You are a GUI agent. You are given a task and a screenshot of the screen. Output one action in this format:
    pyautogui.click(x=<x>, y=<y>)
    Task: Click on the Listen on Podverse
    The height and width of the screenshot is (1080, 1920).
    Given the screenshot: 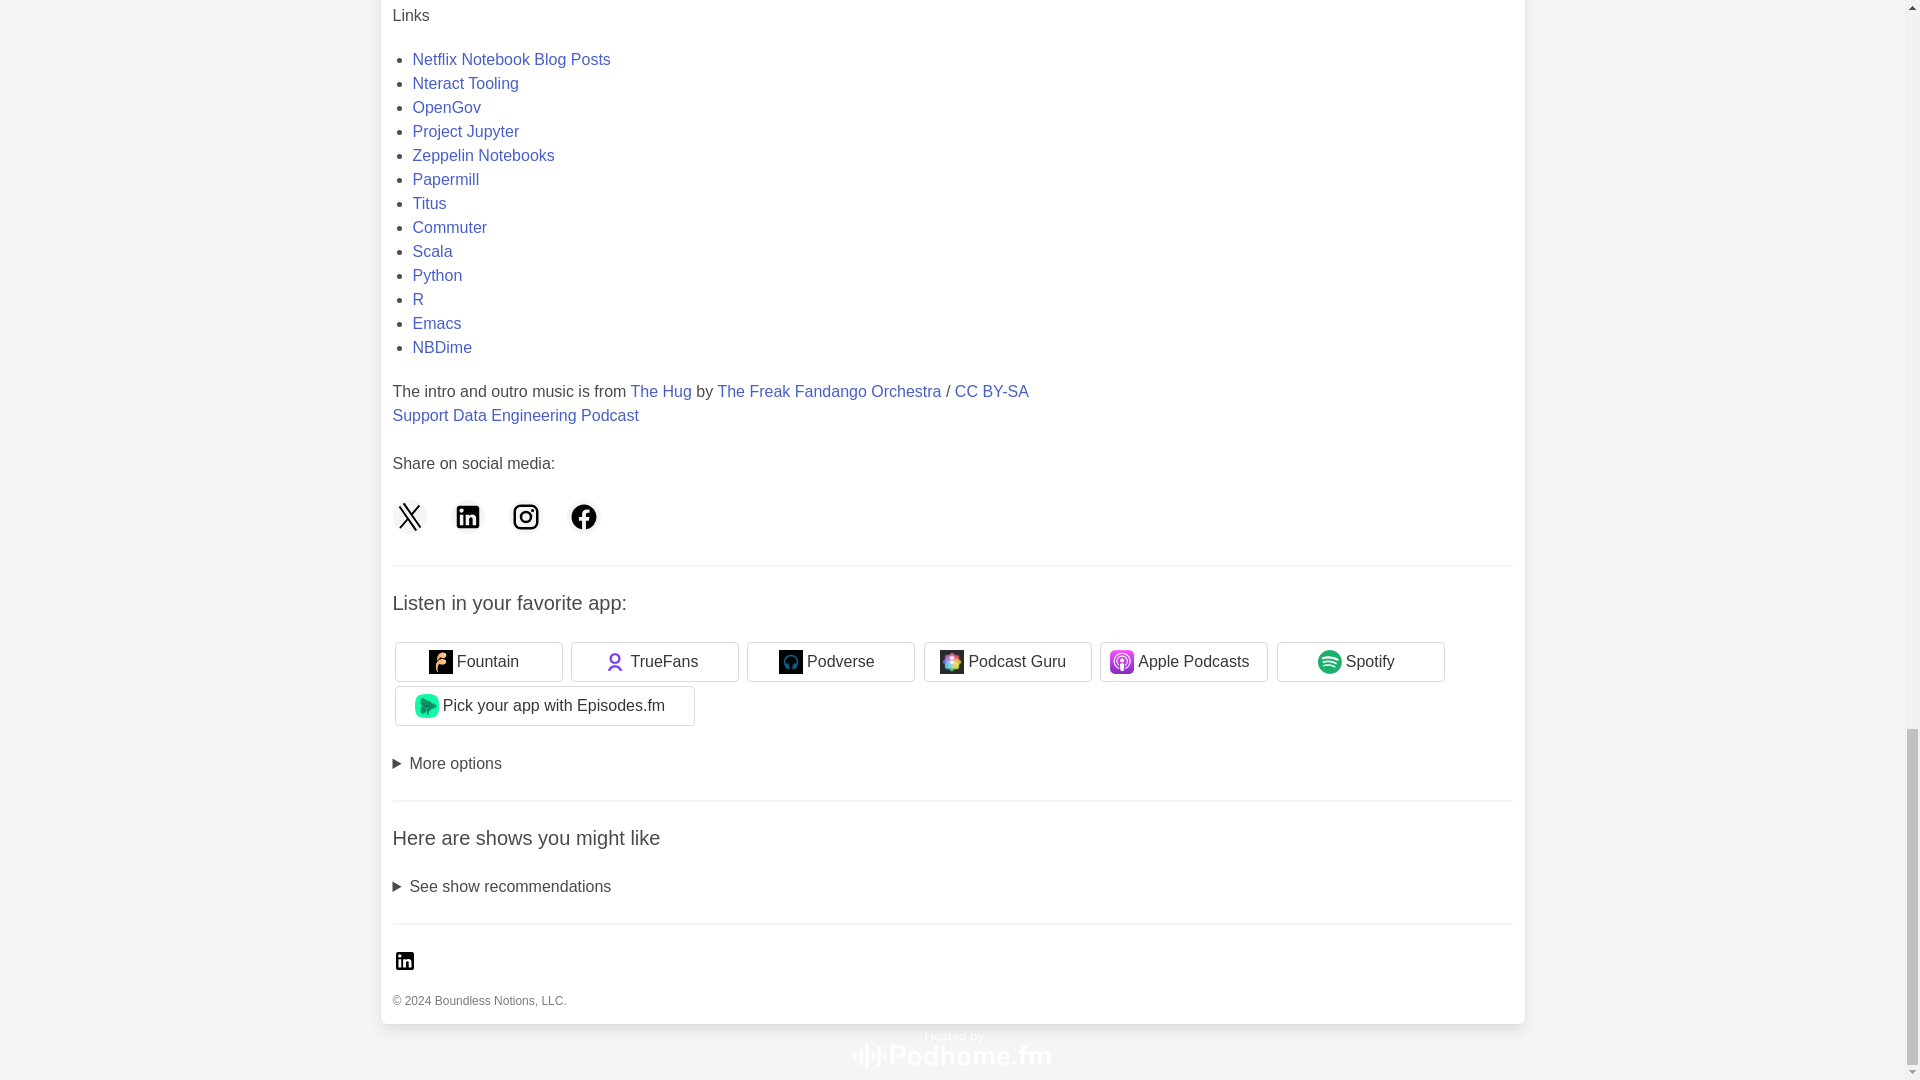 What is the action you would take?
    pyautogui.click(x=830, y=661)
    